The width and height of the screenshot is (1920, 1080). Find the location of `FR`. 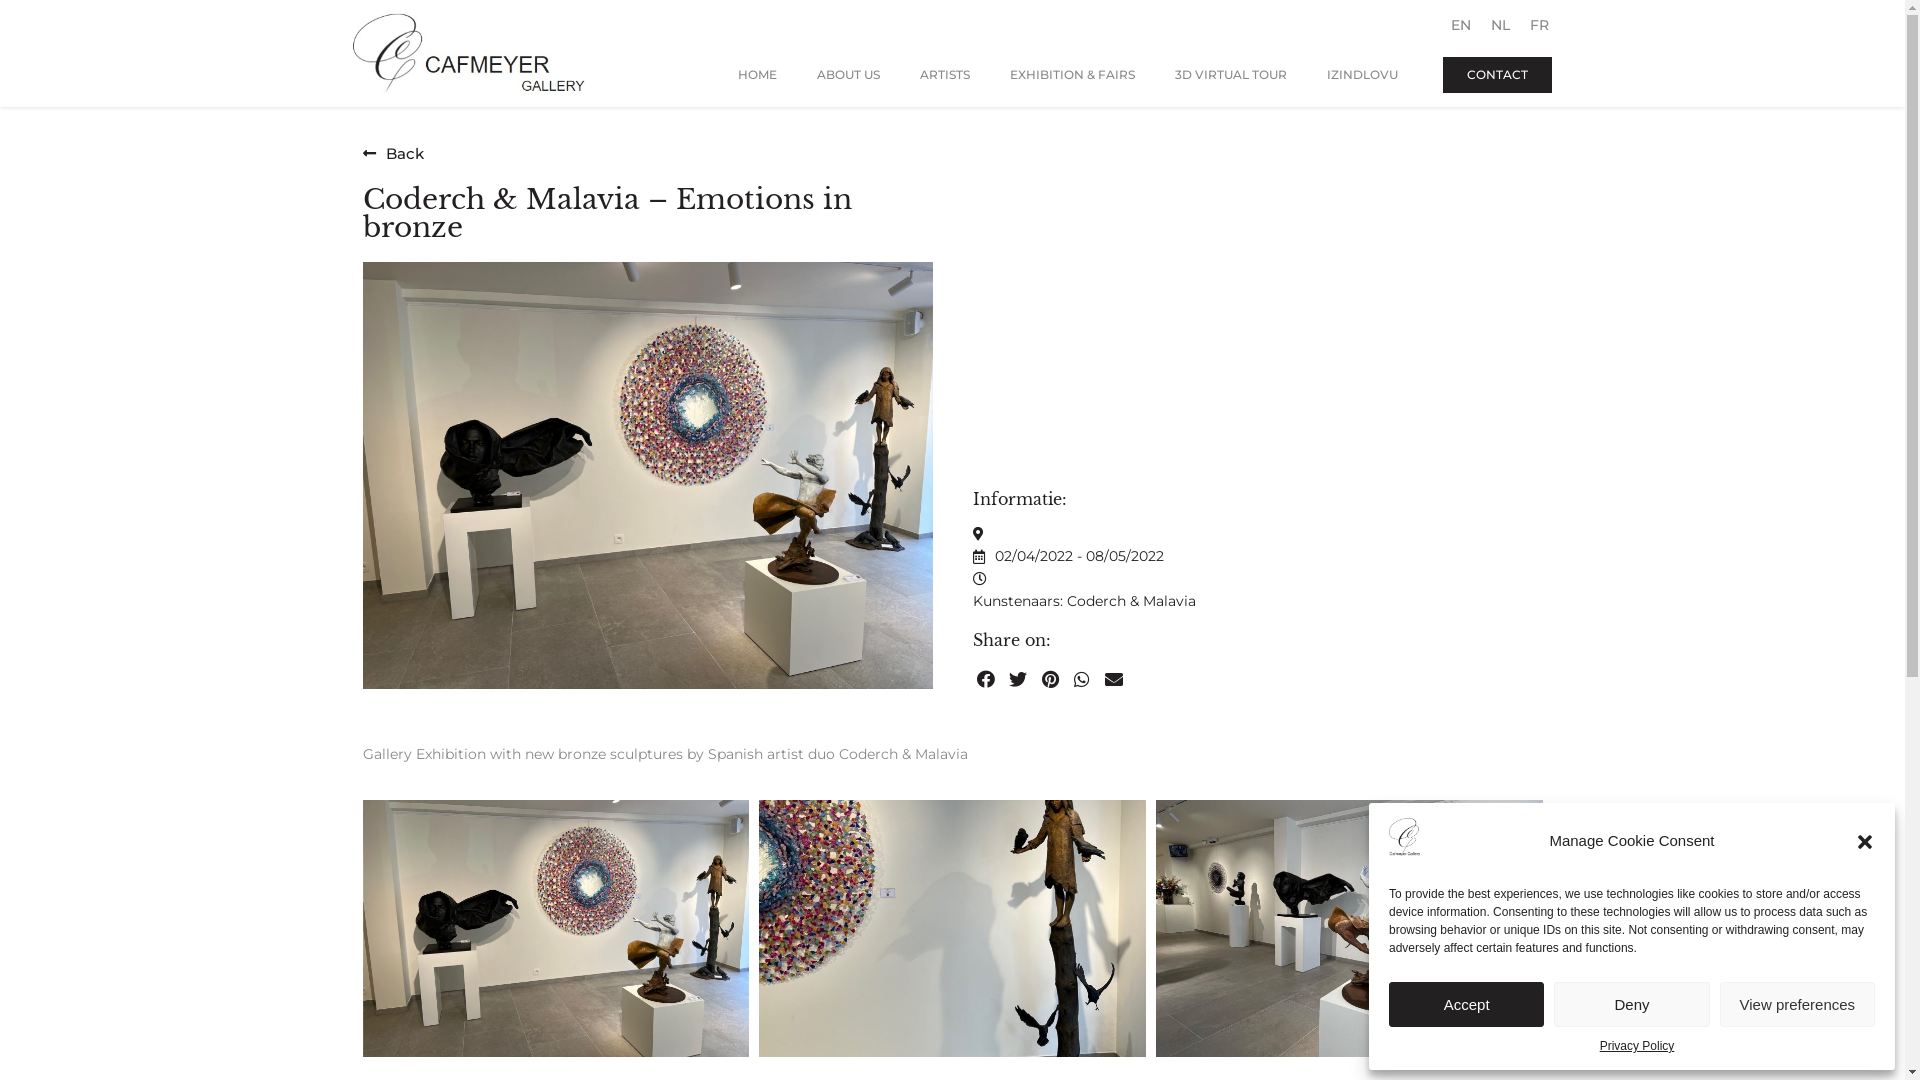

FR is located at coordinates (1540, 25).